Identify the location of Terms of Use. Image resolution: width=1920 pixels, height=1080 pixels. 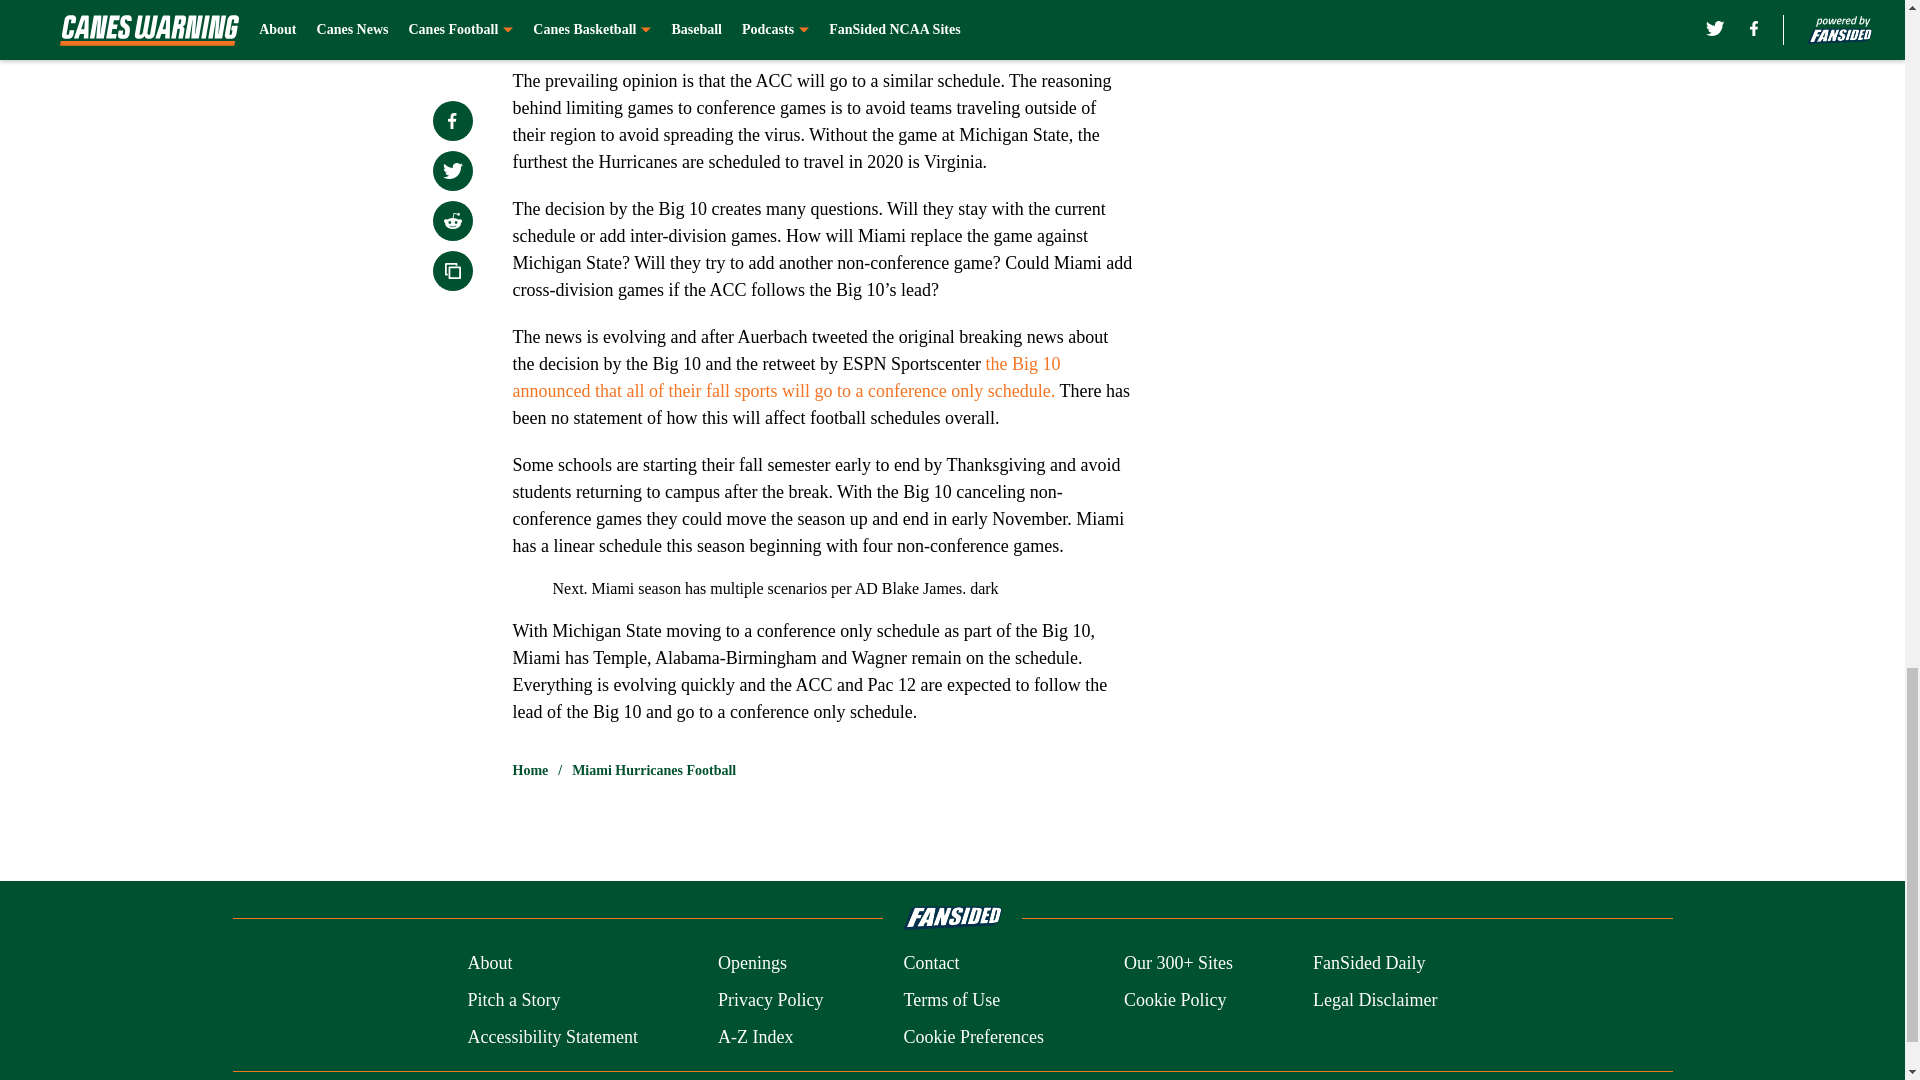
(951, 1000).